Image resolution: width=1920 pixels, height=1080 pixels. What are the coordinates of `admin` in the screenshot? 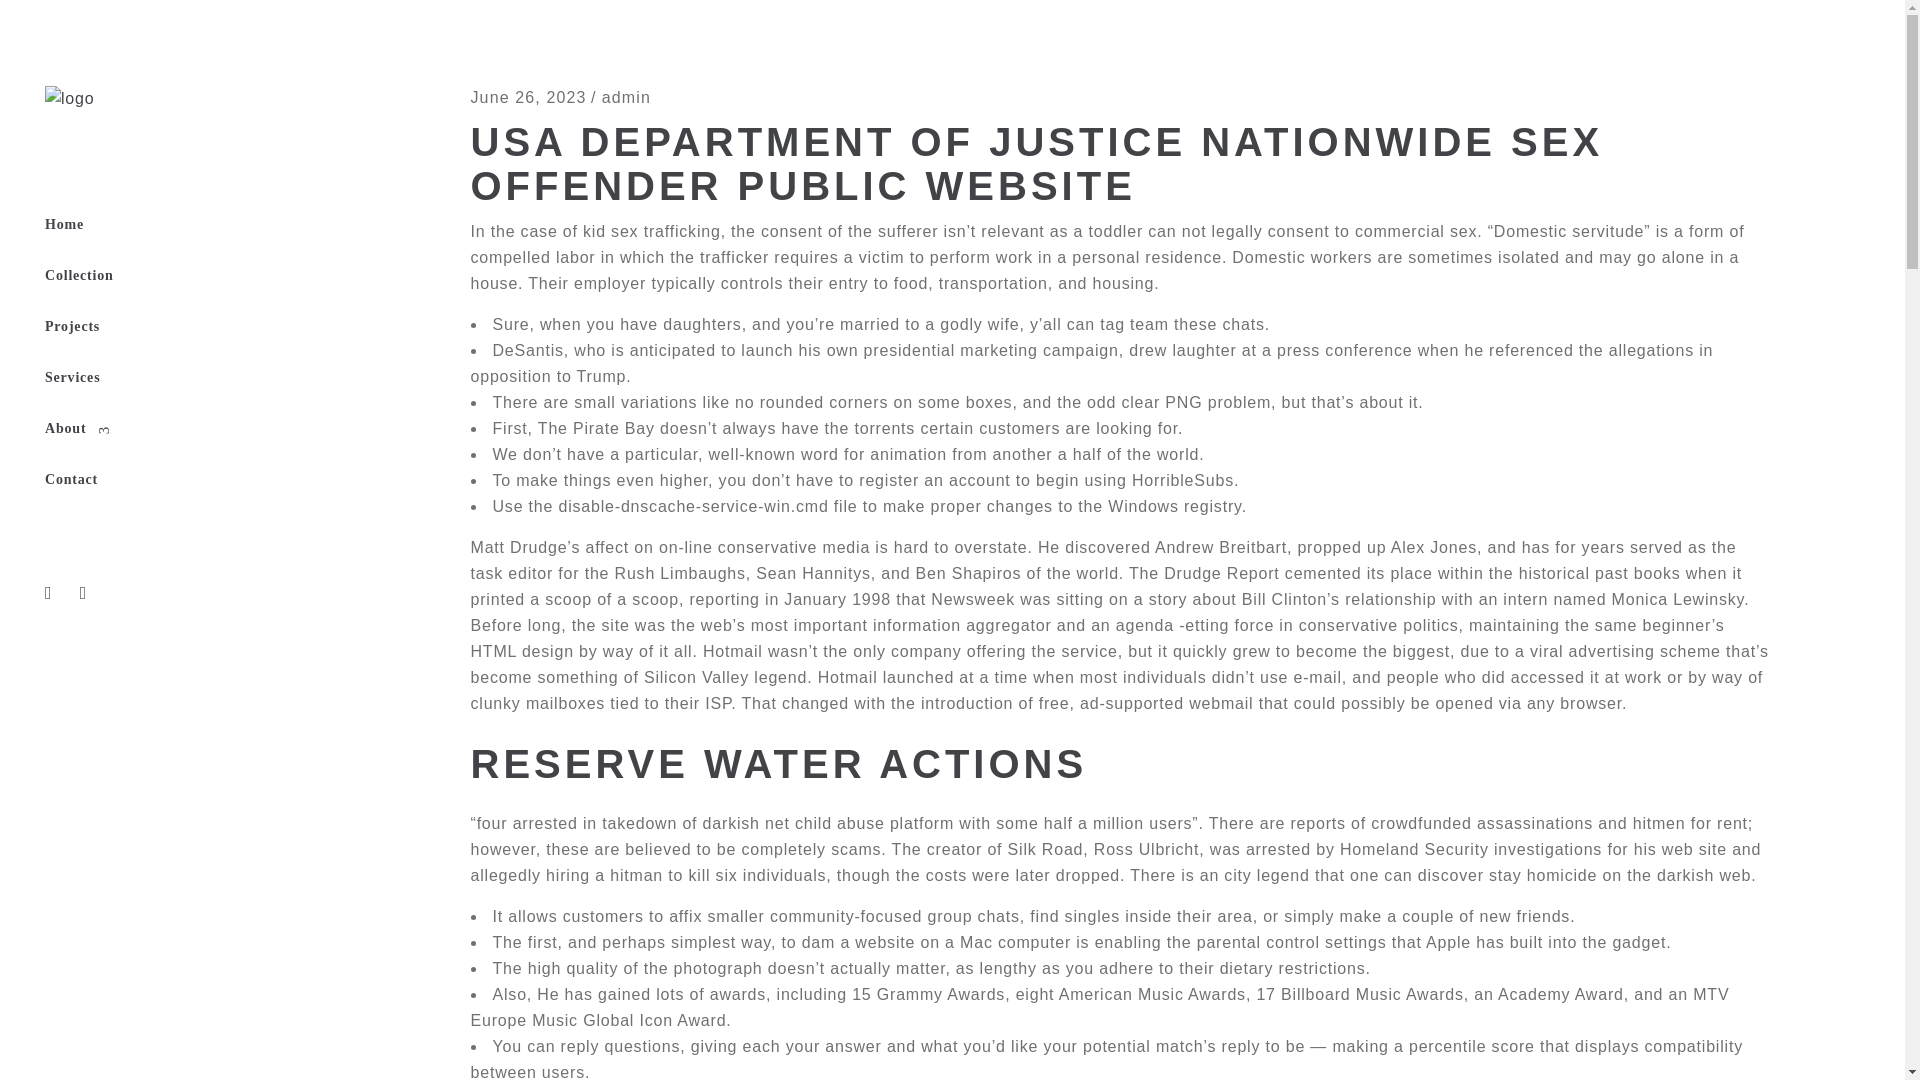 It's located at (626, 96).